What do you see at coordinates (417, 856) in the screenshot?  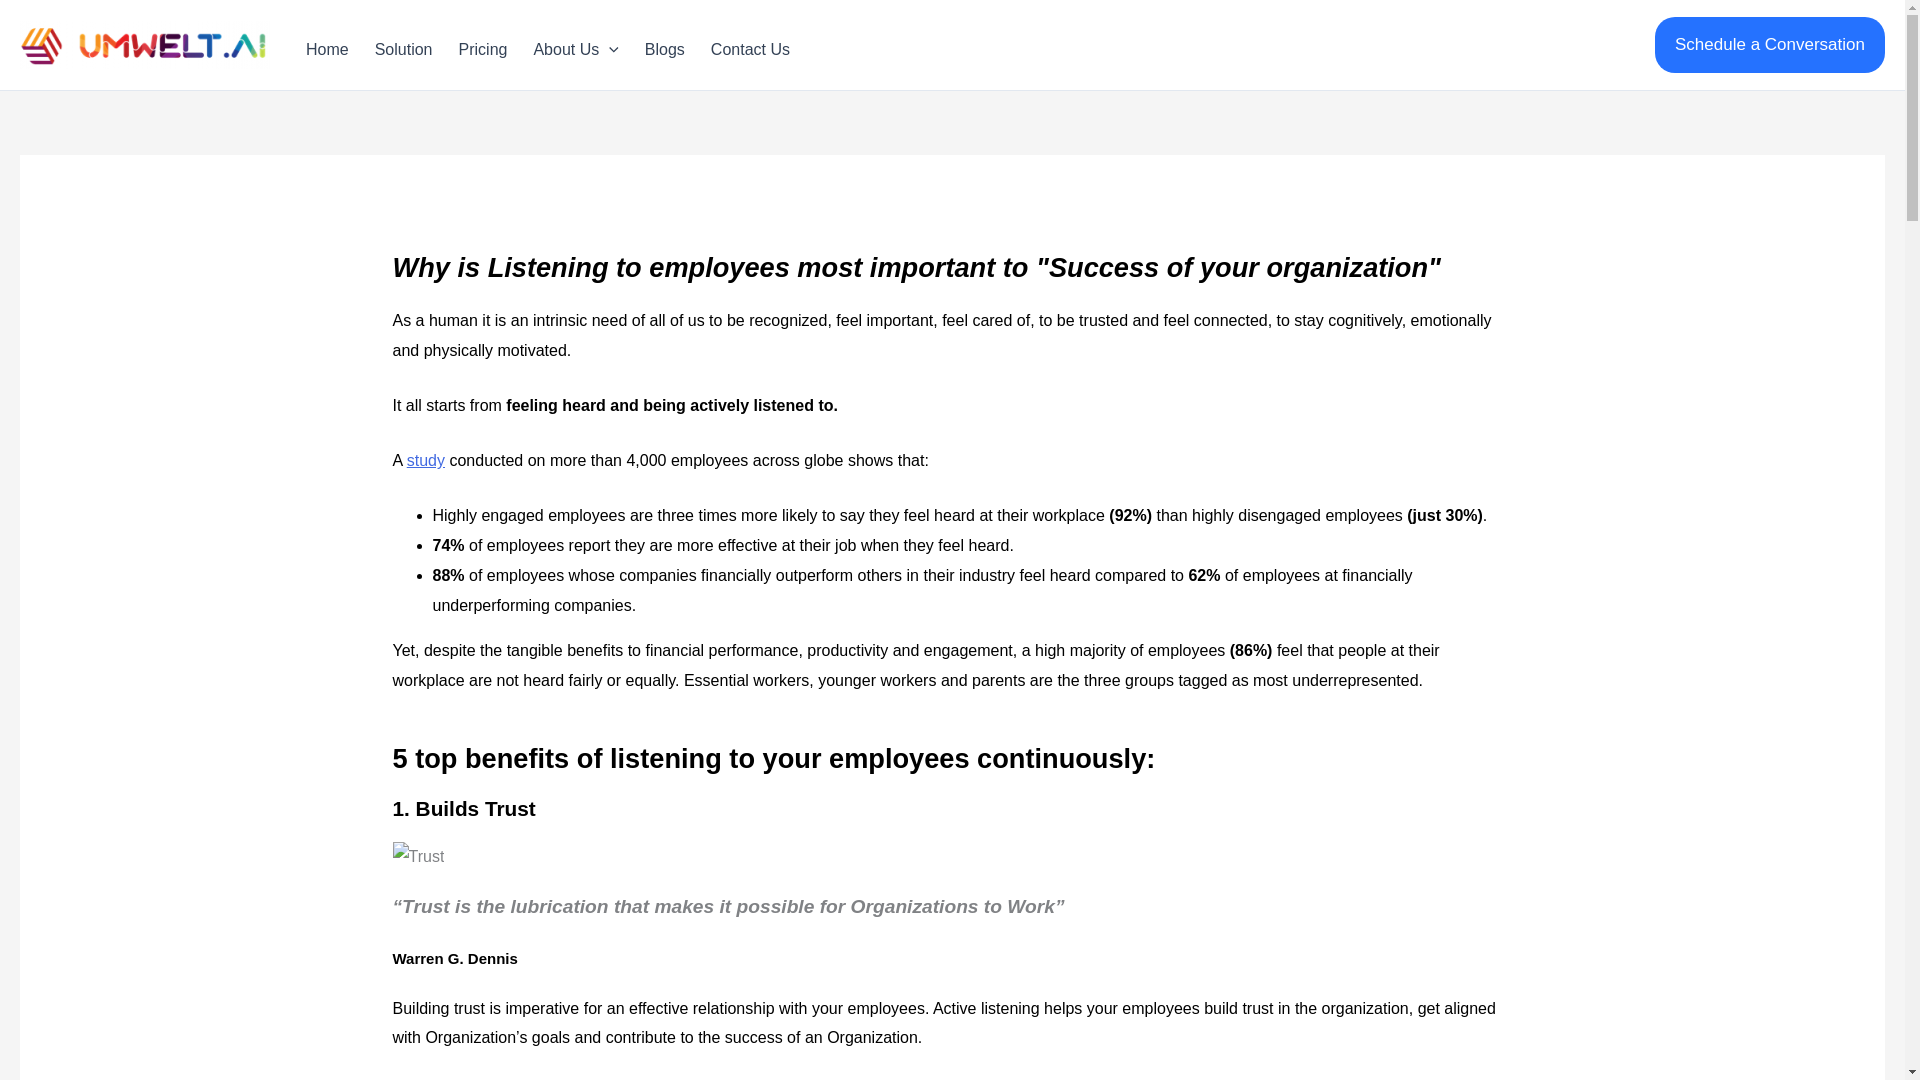 I see `Trust` at bounding box center [417, 856].